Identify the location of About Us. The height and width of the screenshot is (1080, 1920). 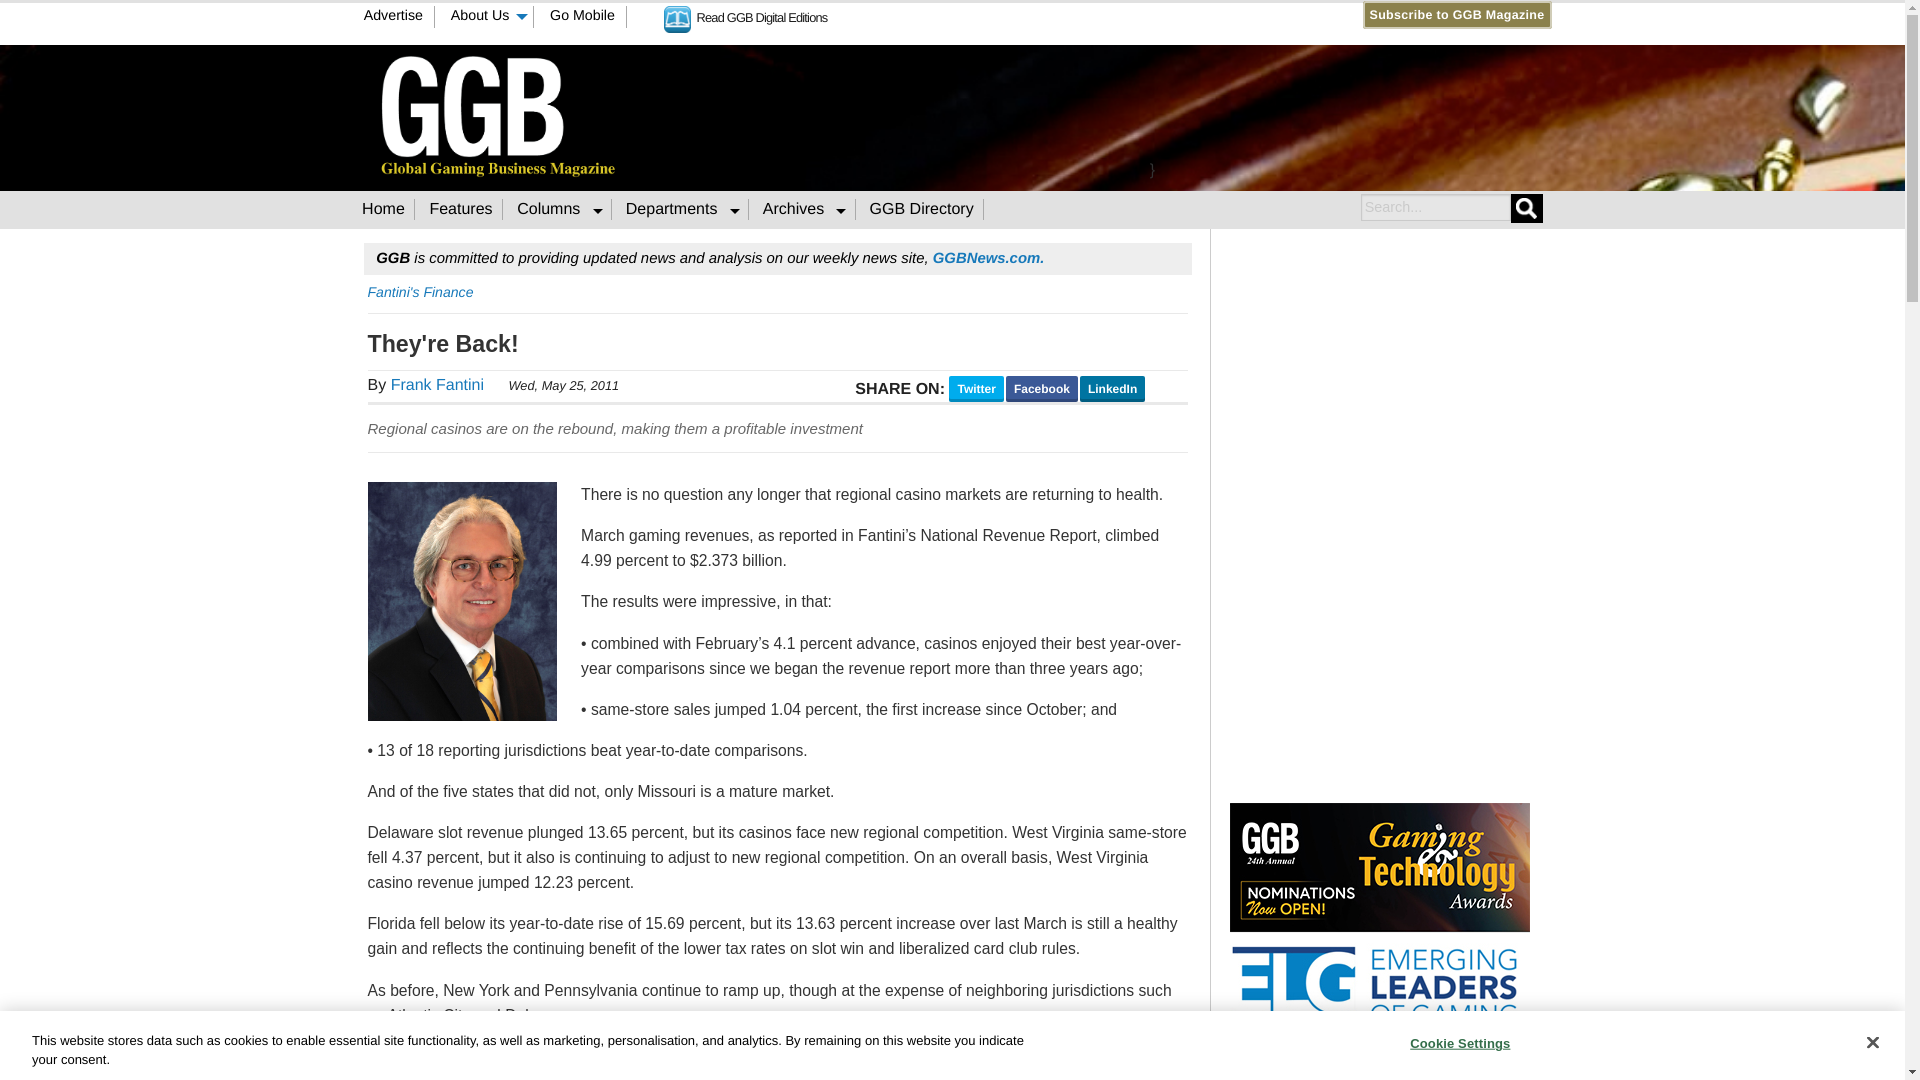
(487, 17).